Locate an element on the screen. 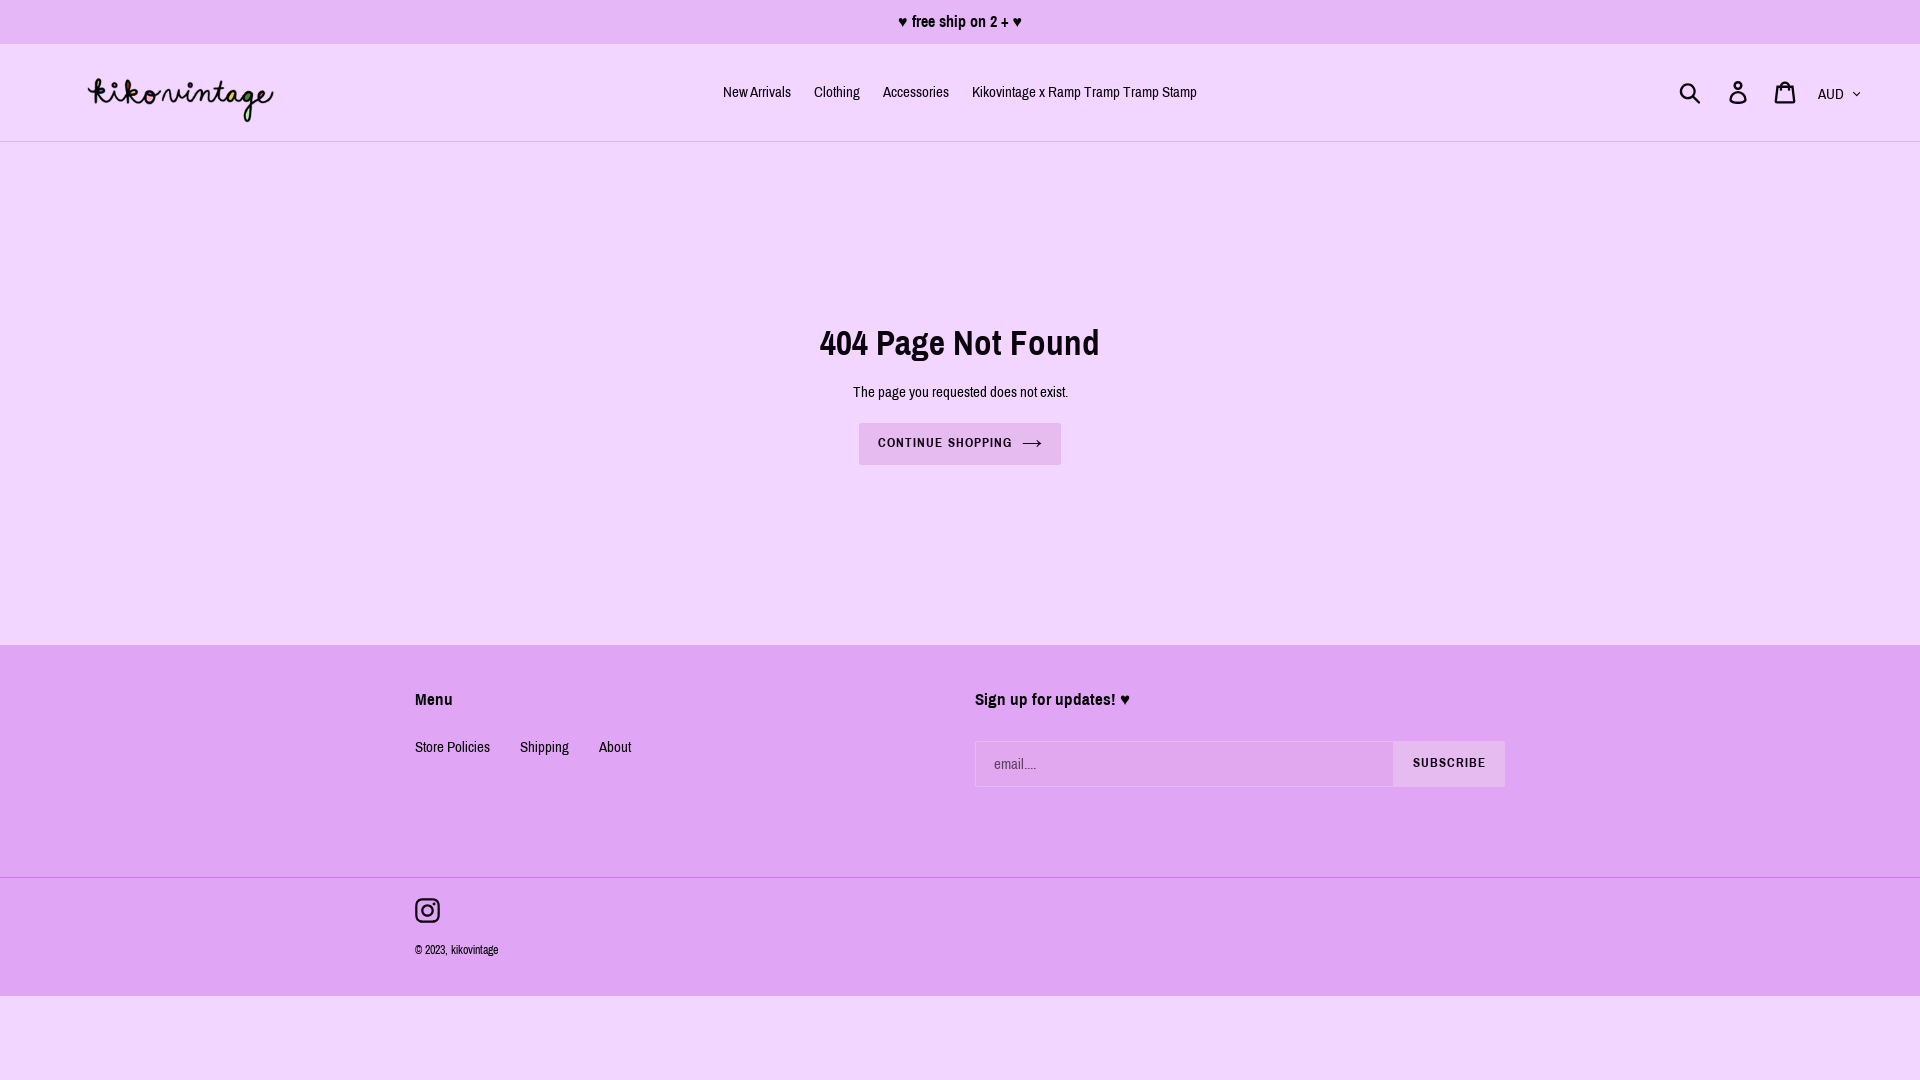 This screenshot has width=1920, height=1080. Instagram is located at coordinates (428, 910).